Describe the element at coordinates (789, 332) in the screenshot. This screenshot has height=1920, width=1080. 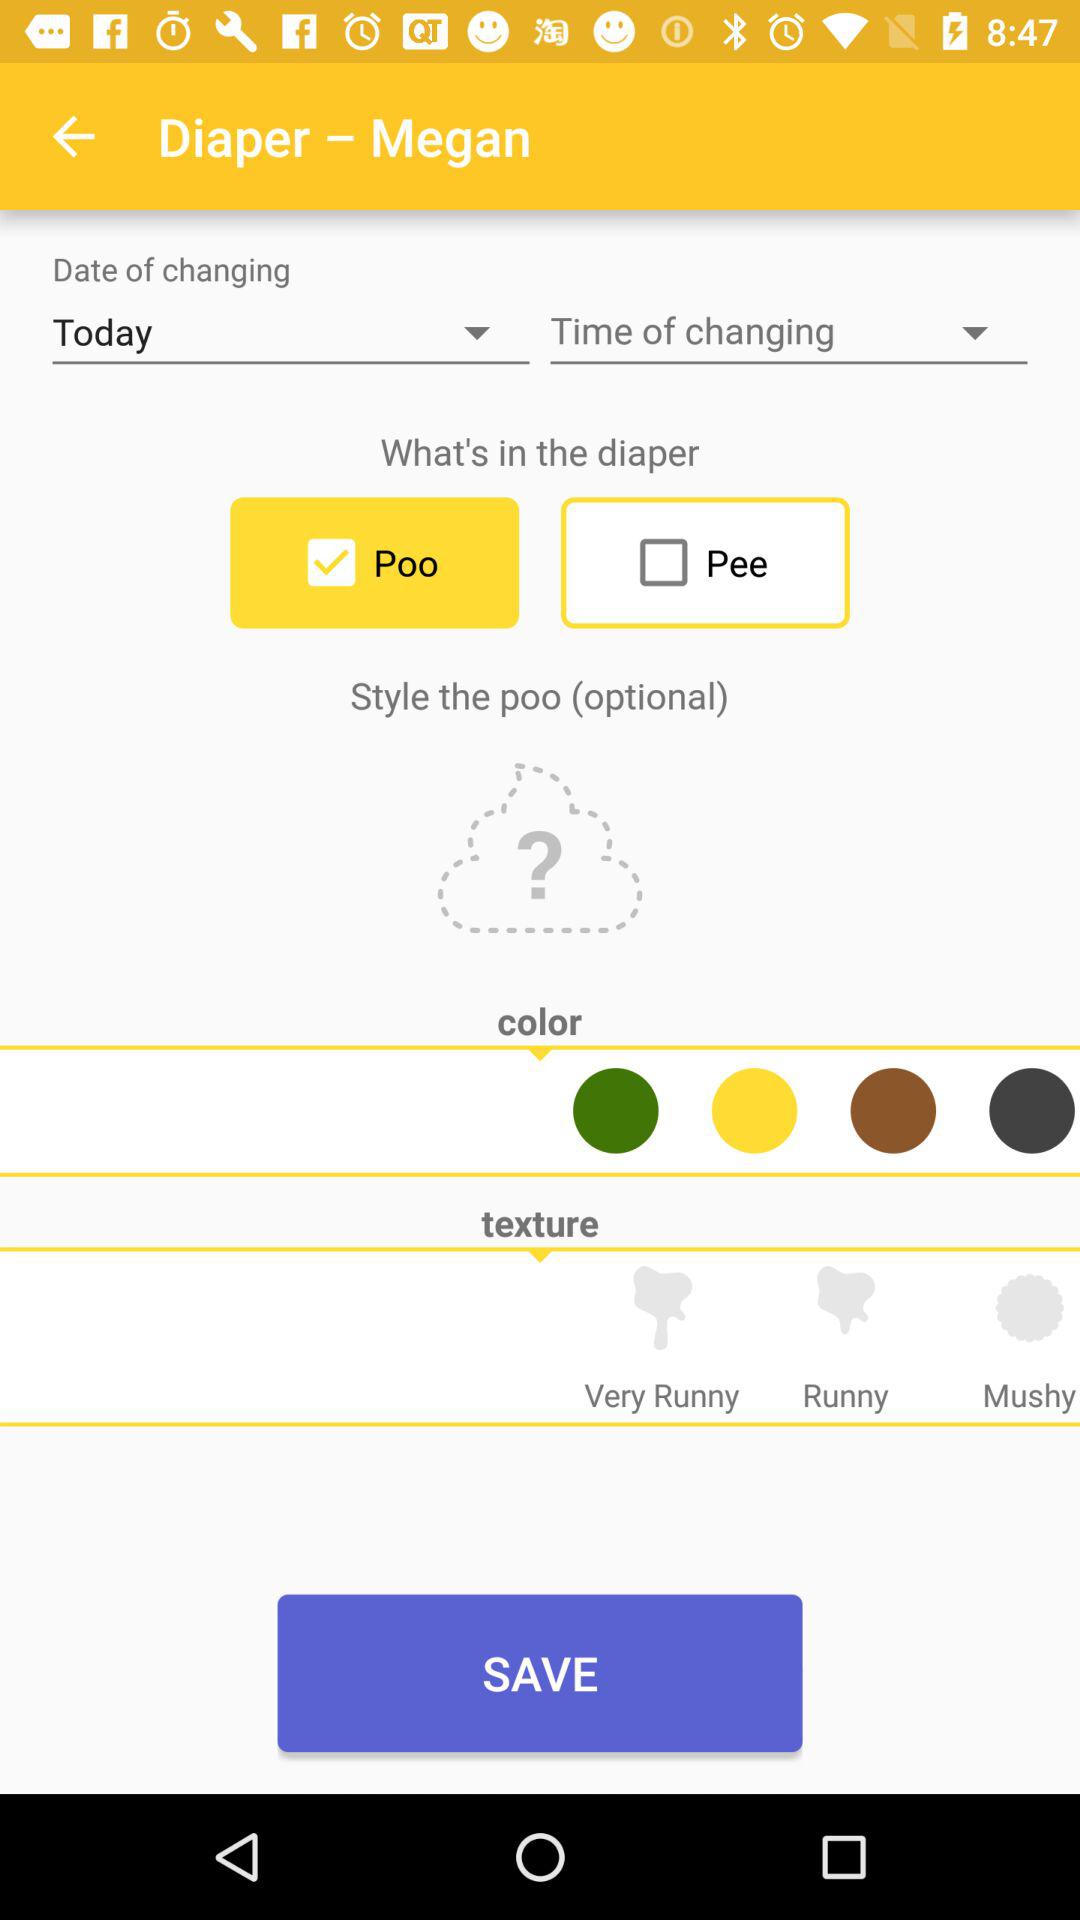
I see `go to time of changing` at that location.